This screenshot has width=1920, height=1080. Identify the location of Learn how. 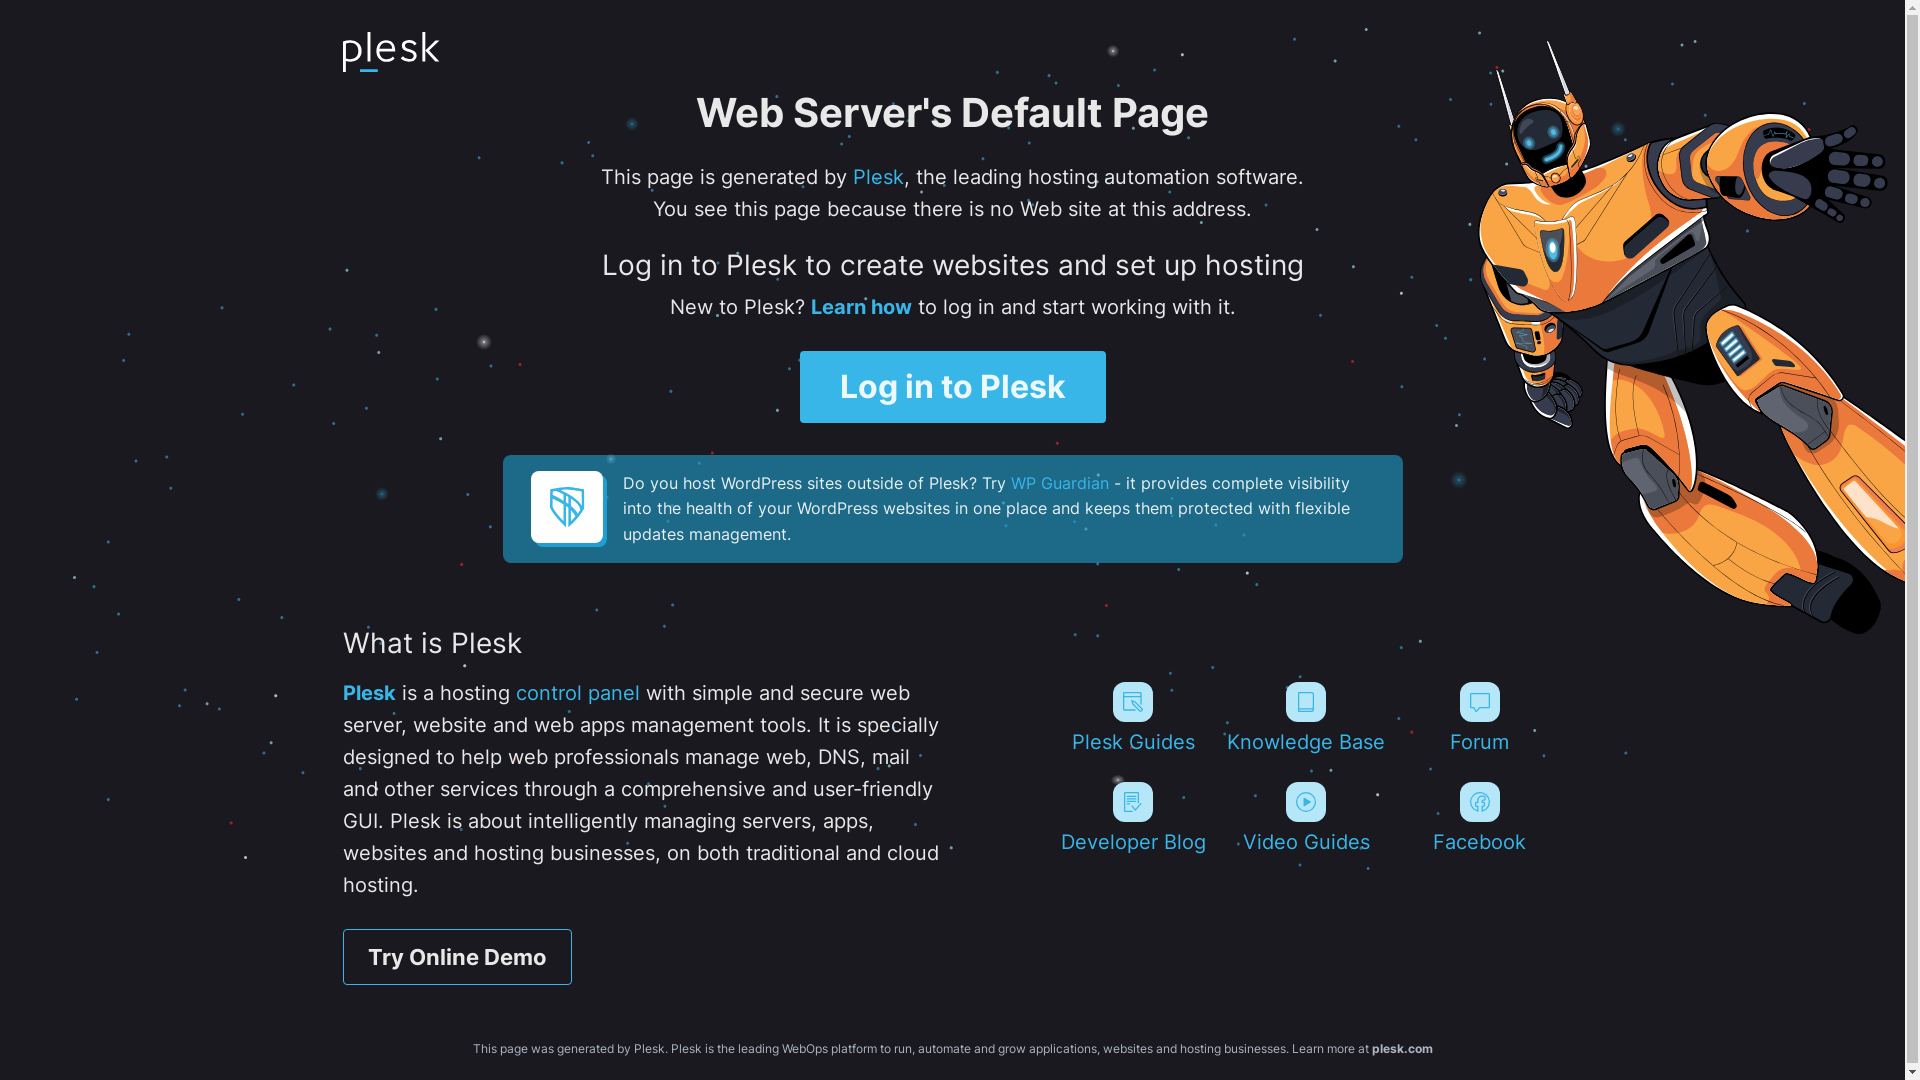
(860, 307).